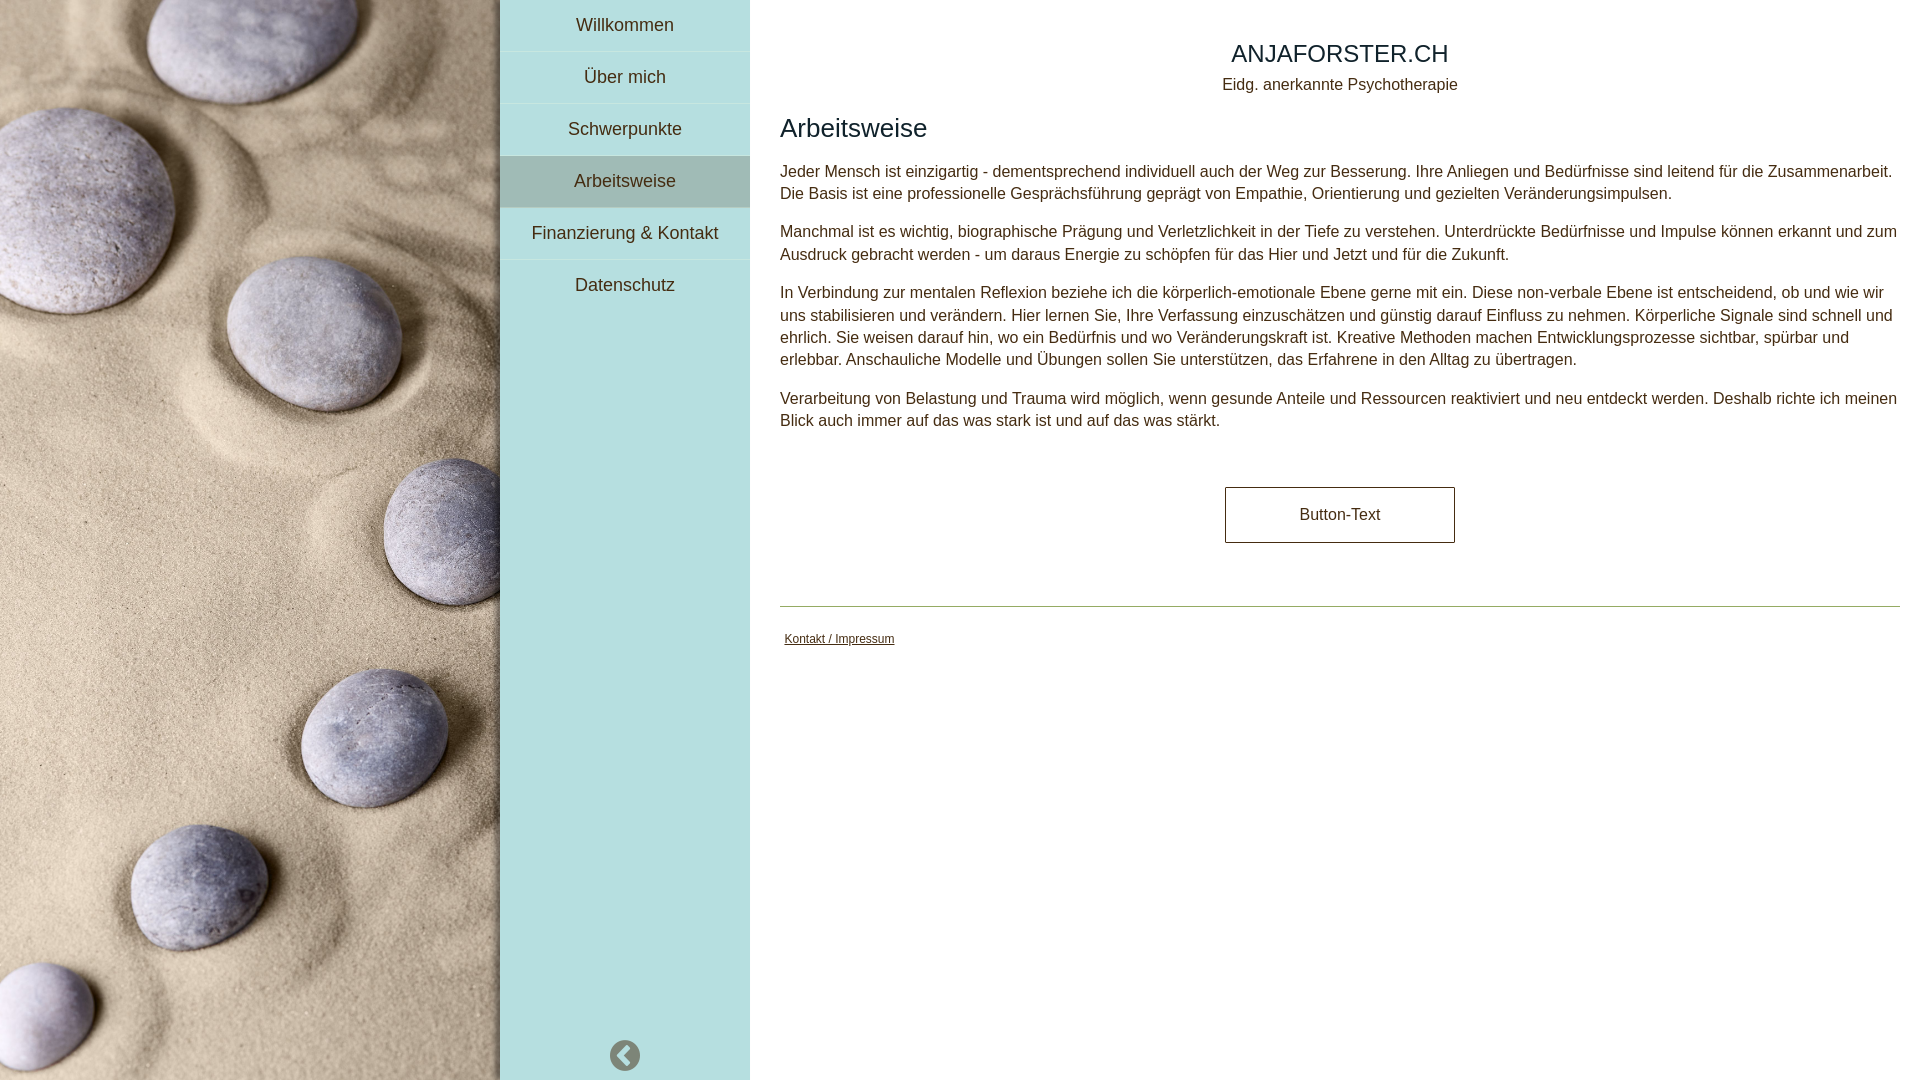 The width and height of the screenshot is (1920, 1080). What do you see at coordinates (625, 286) in the screenshot?
I see `Datenschutz` at bounding box center [625, 286].